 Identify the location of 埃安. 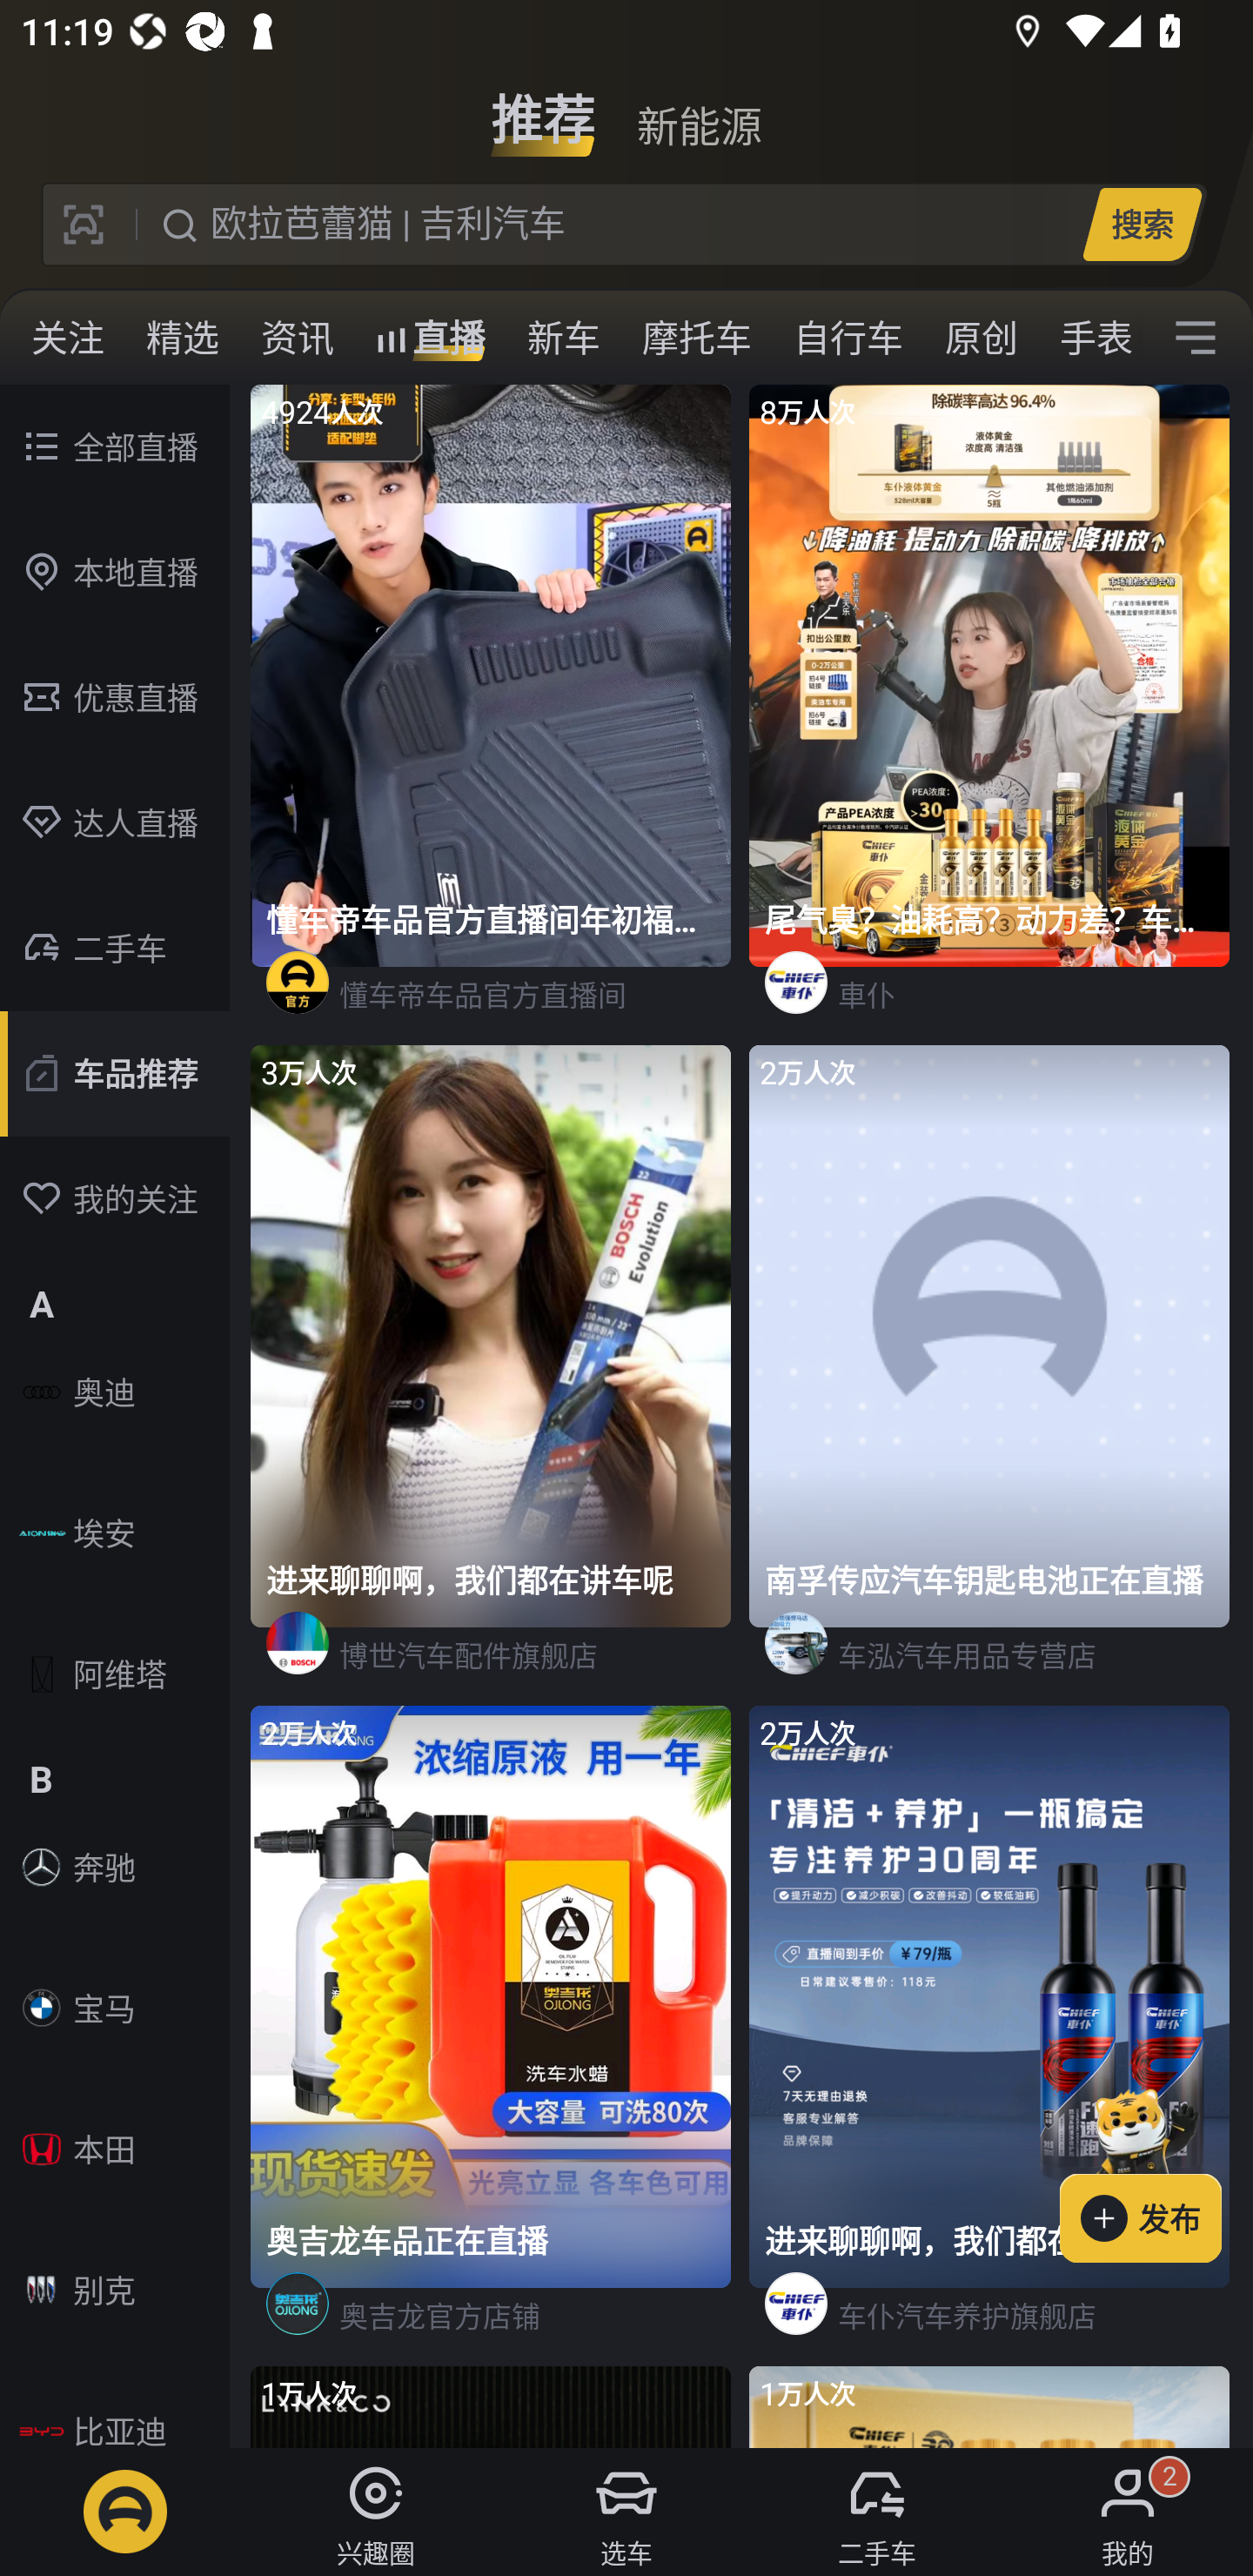
(115, 1533).